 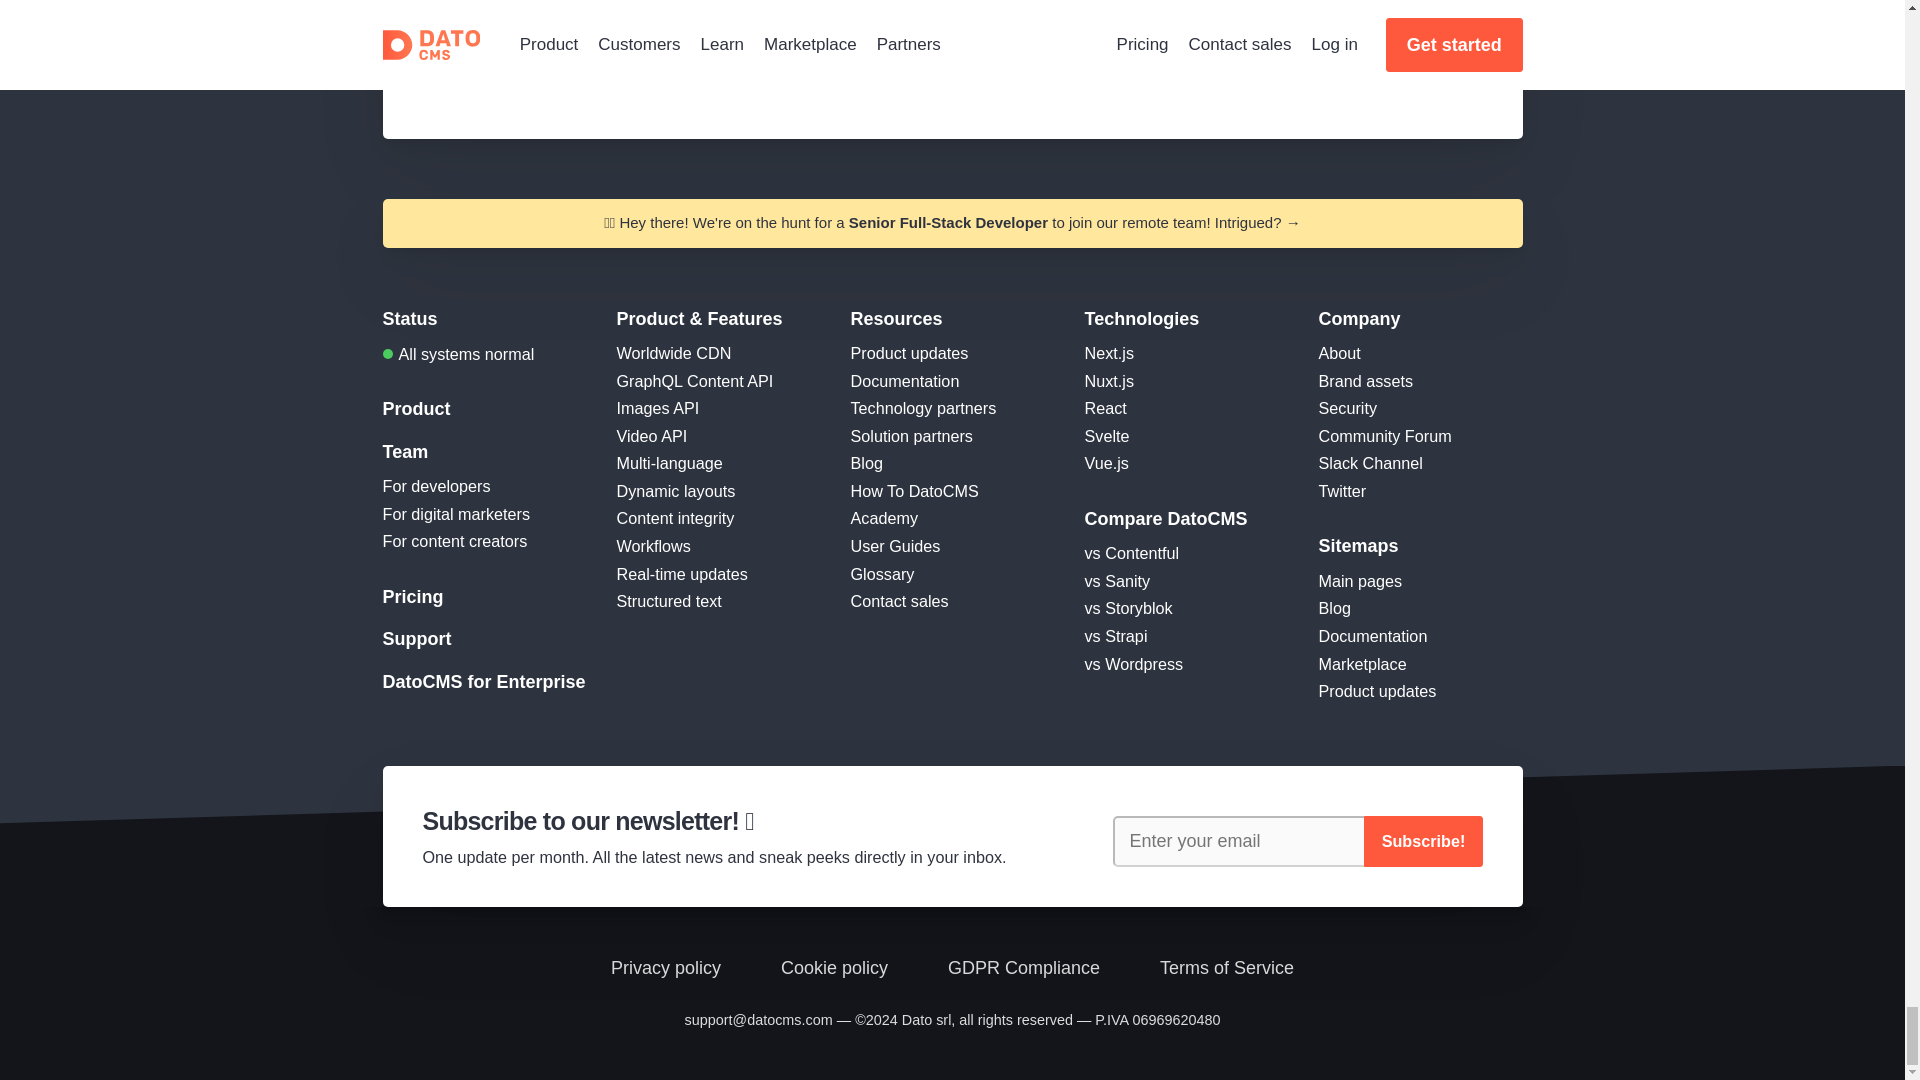 I want to click on Video API, so click(x=652, y=435).